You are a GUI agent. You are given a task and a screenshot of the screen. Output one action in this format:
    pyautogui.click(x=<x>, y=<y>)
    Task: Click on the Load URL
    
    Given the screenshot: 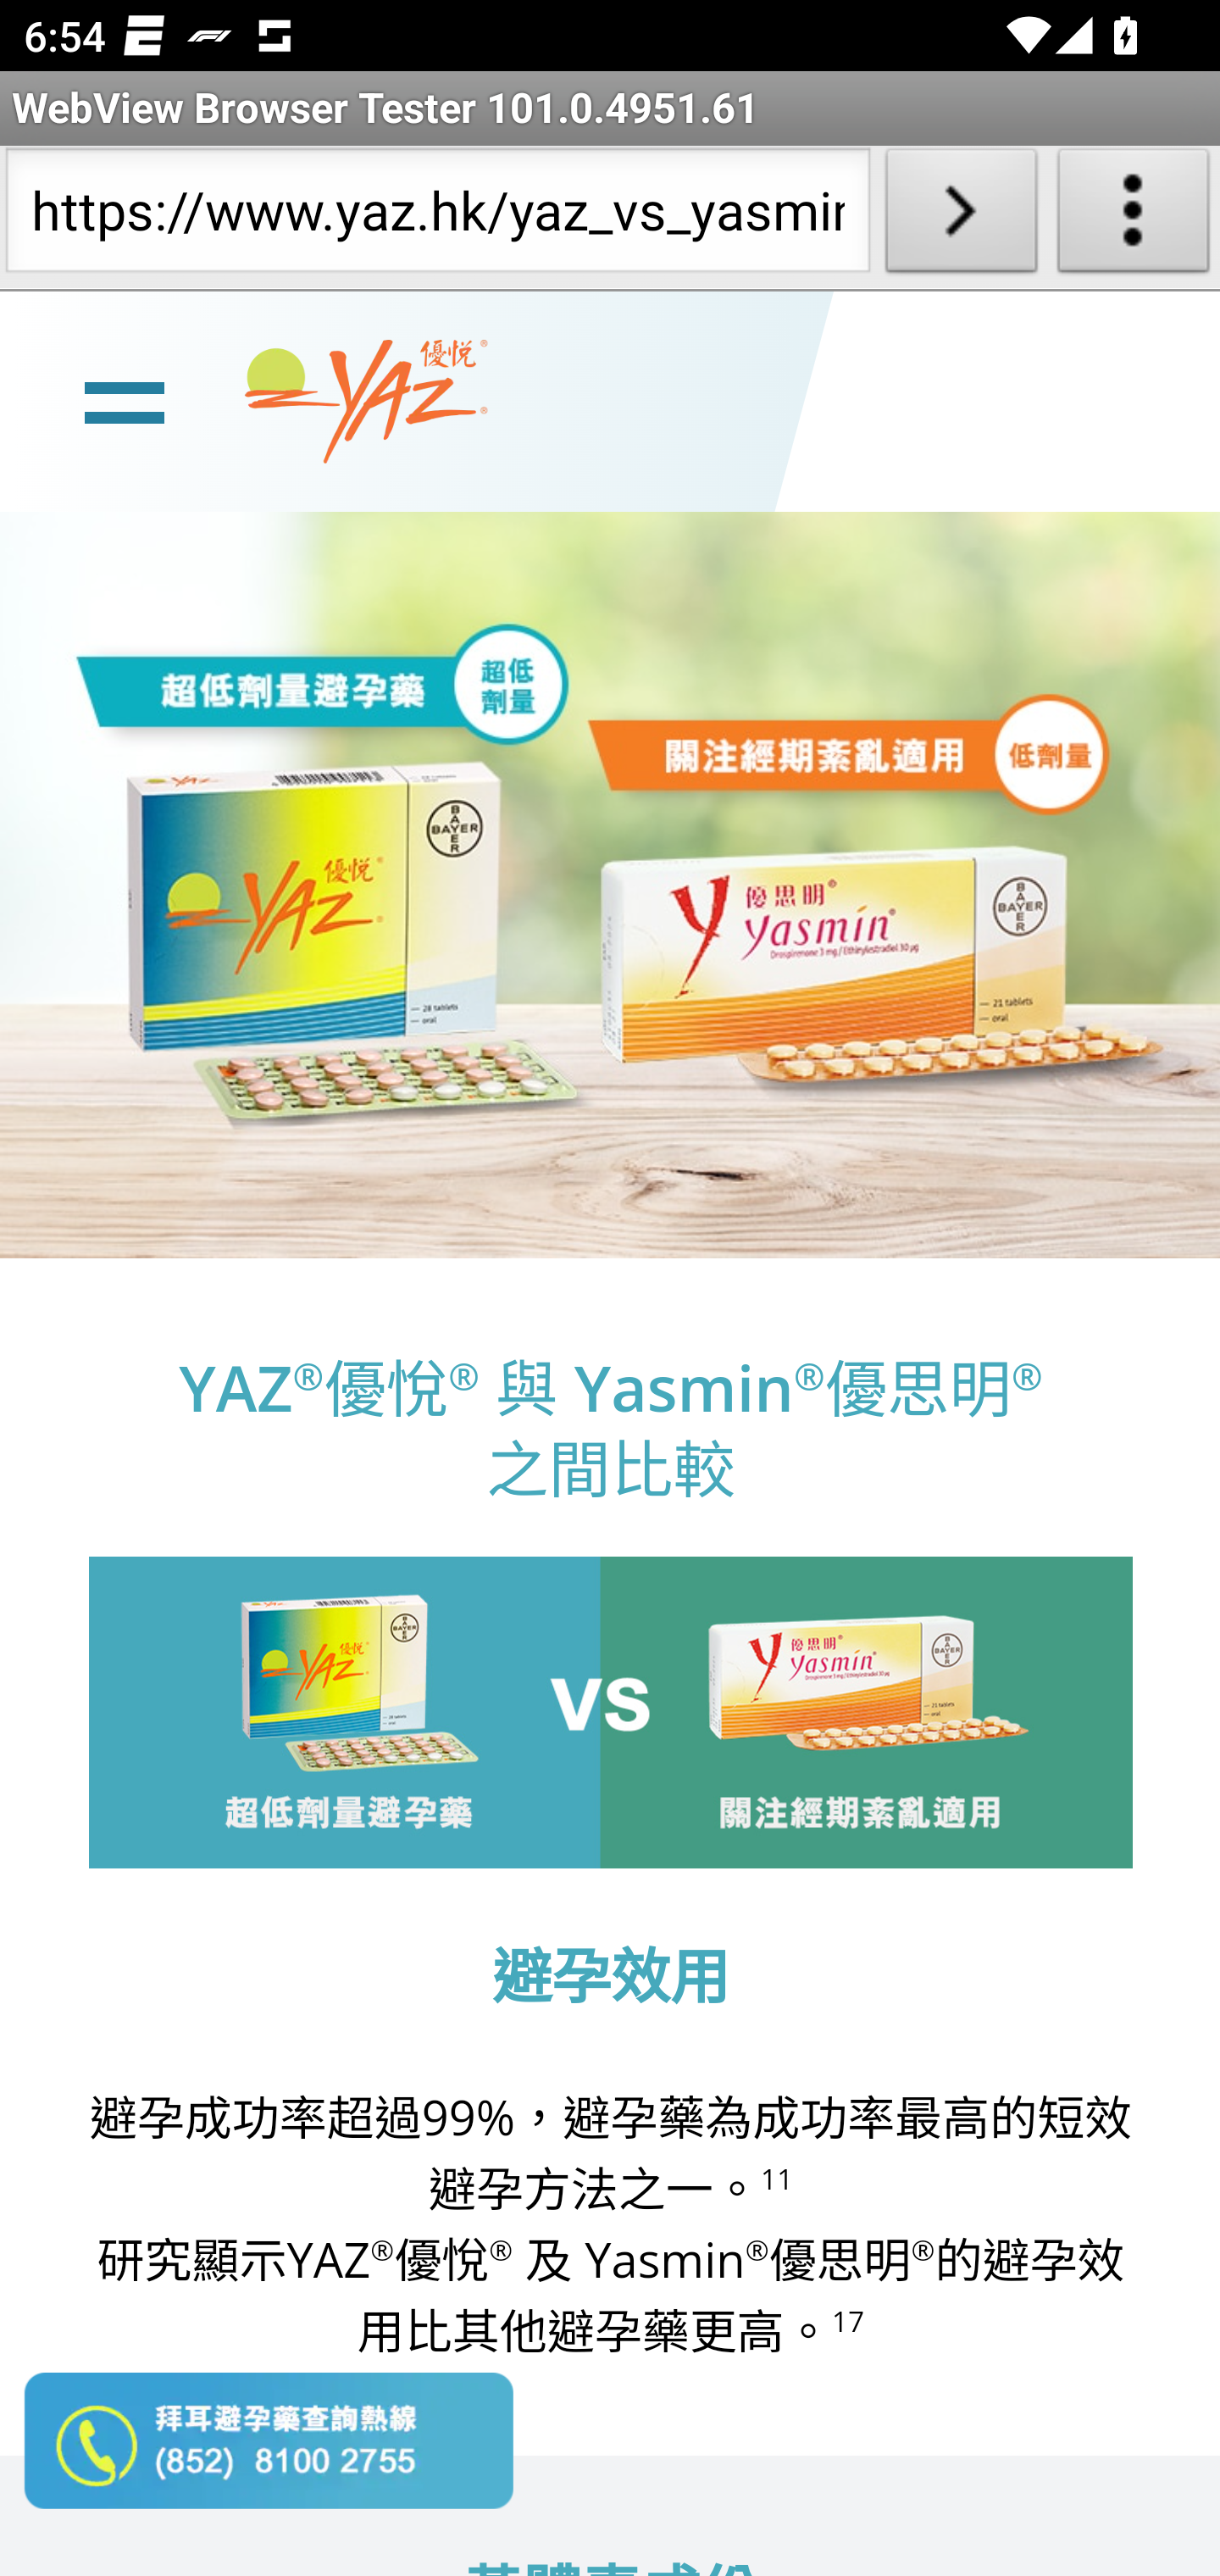 What is the action you would take?
    pyautogui.click(x=961, y=217)
    